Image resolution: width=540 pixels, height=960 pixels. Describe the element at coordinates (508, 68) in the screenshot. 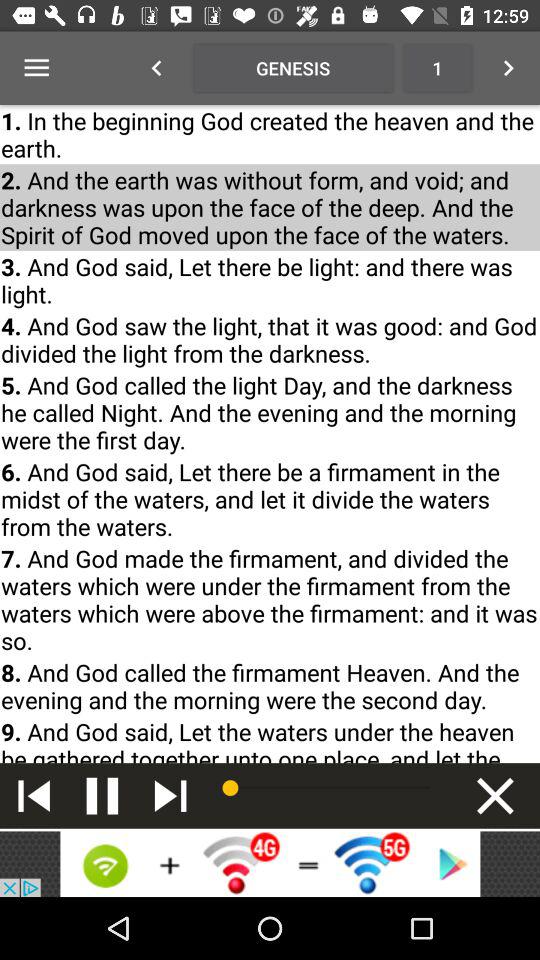

I see `click on right arrow symbol which is just below 1259` at that location.